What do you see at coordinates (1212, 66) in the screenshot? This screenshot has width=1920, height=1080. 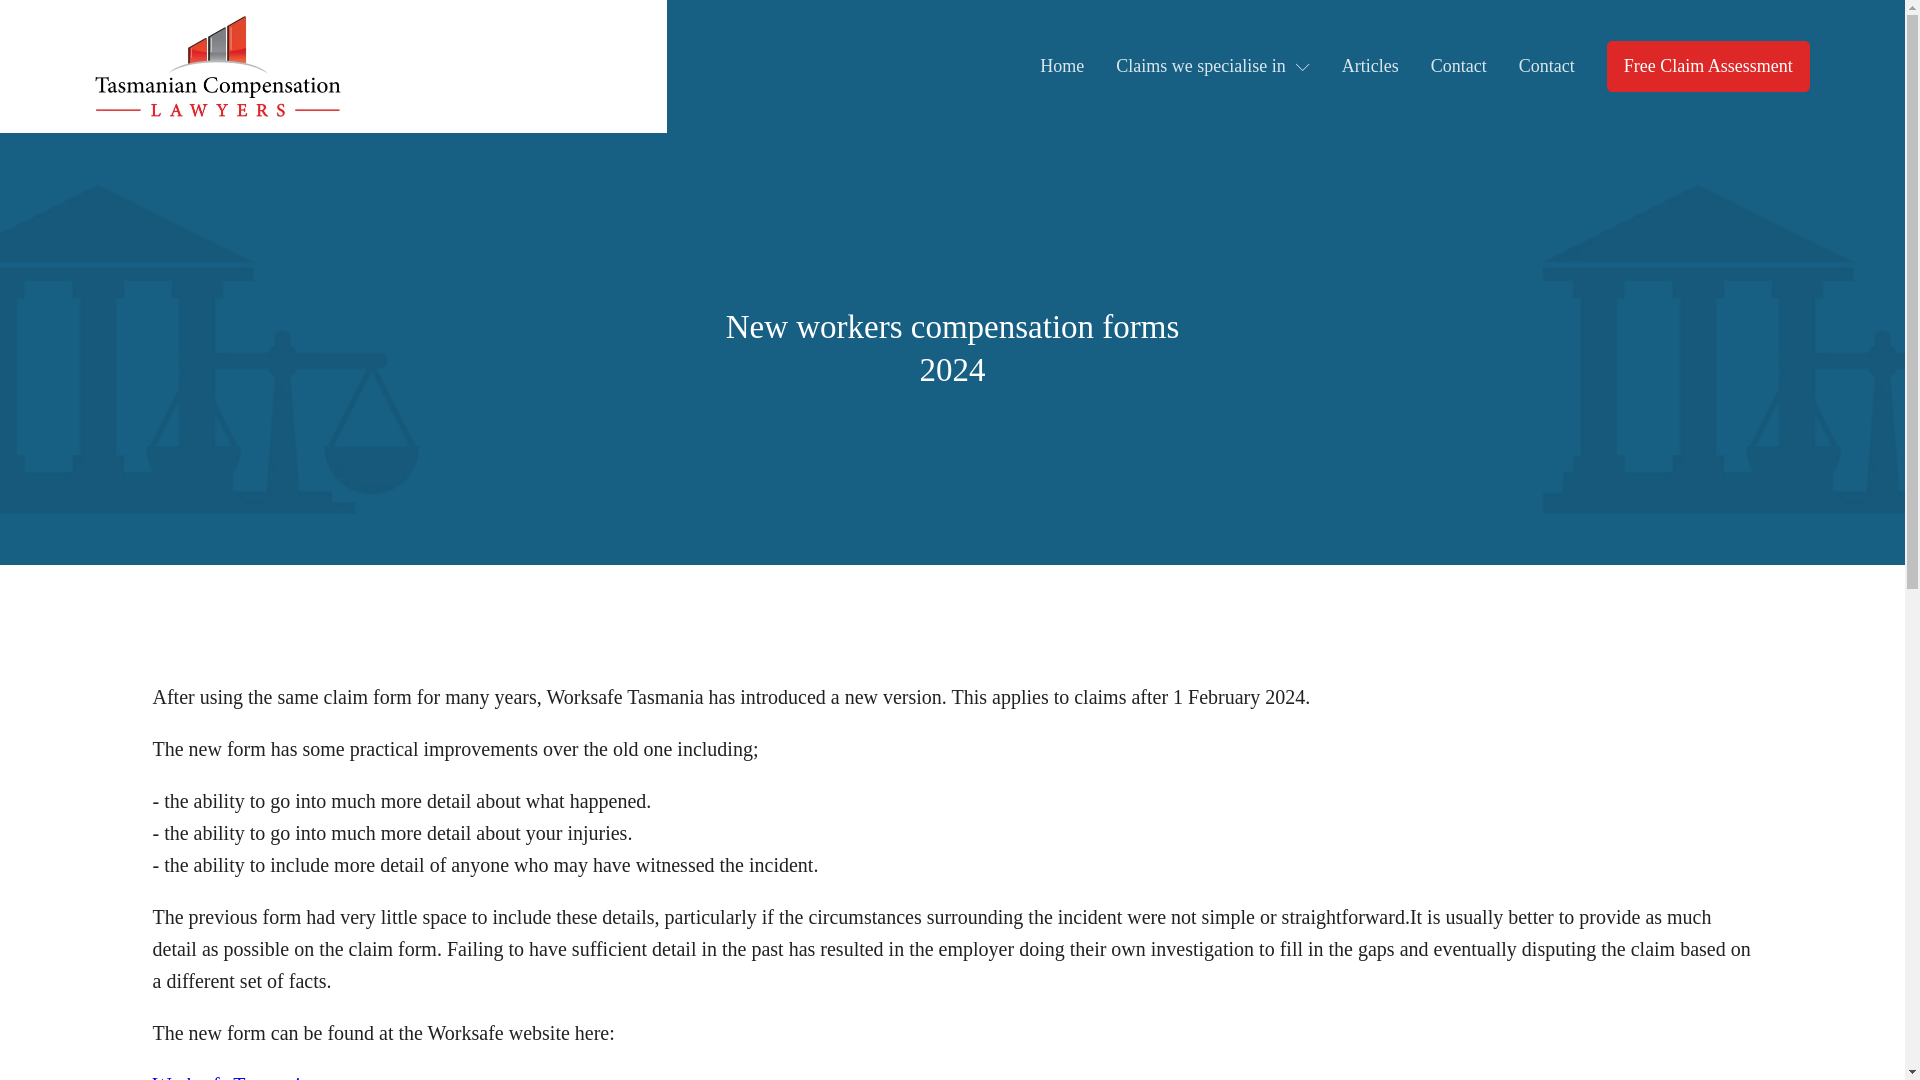 I see `Claims we specialise in` at bounding box center [1212, 66].